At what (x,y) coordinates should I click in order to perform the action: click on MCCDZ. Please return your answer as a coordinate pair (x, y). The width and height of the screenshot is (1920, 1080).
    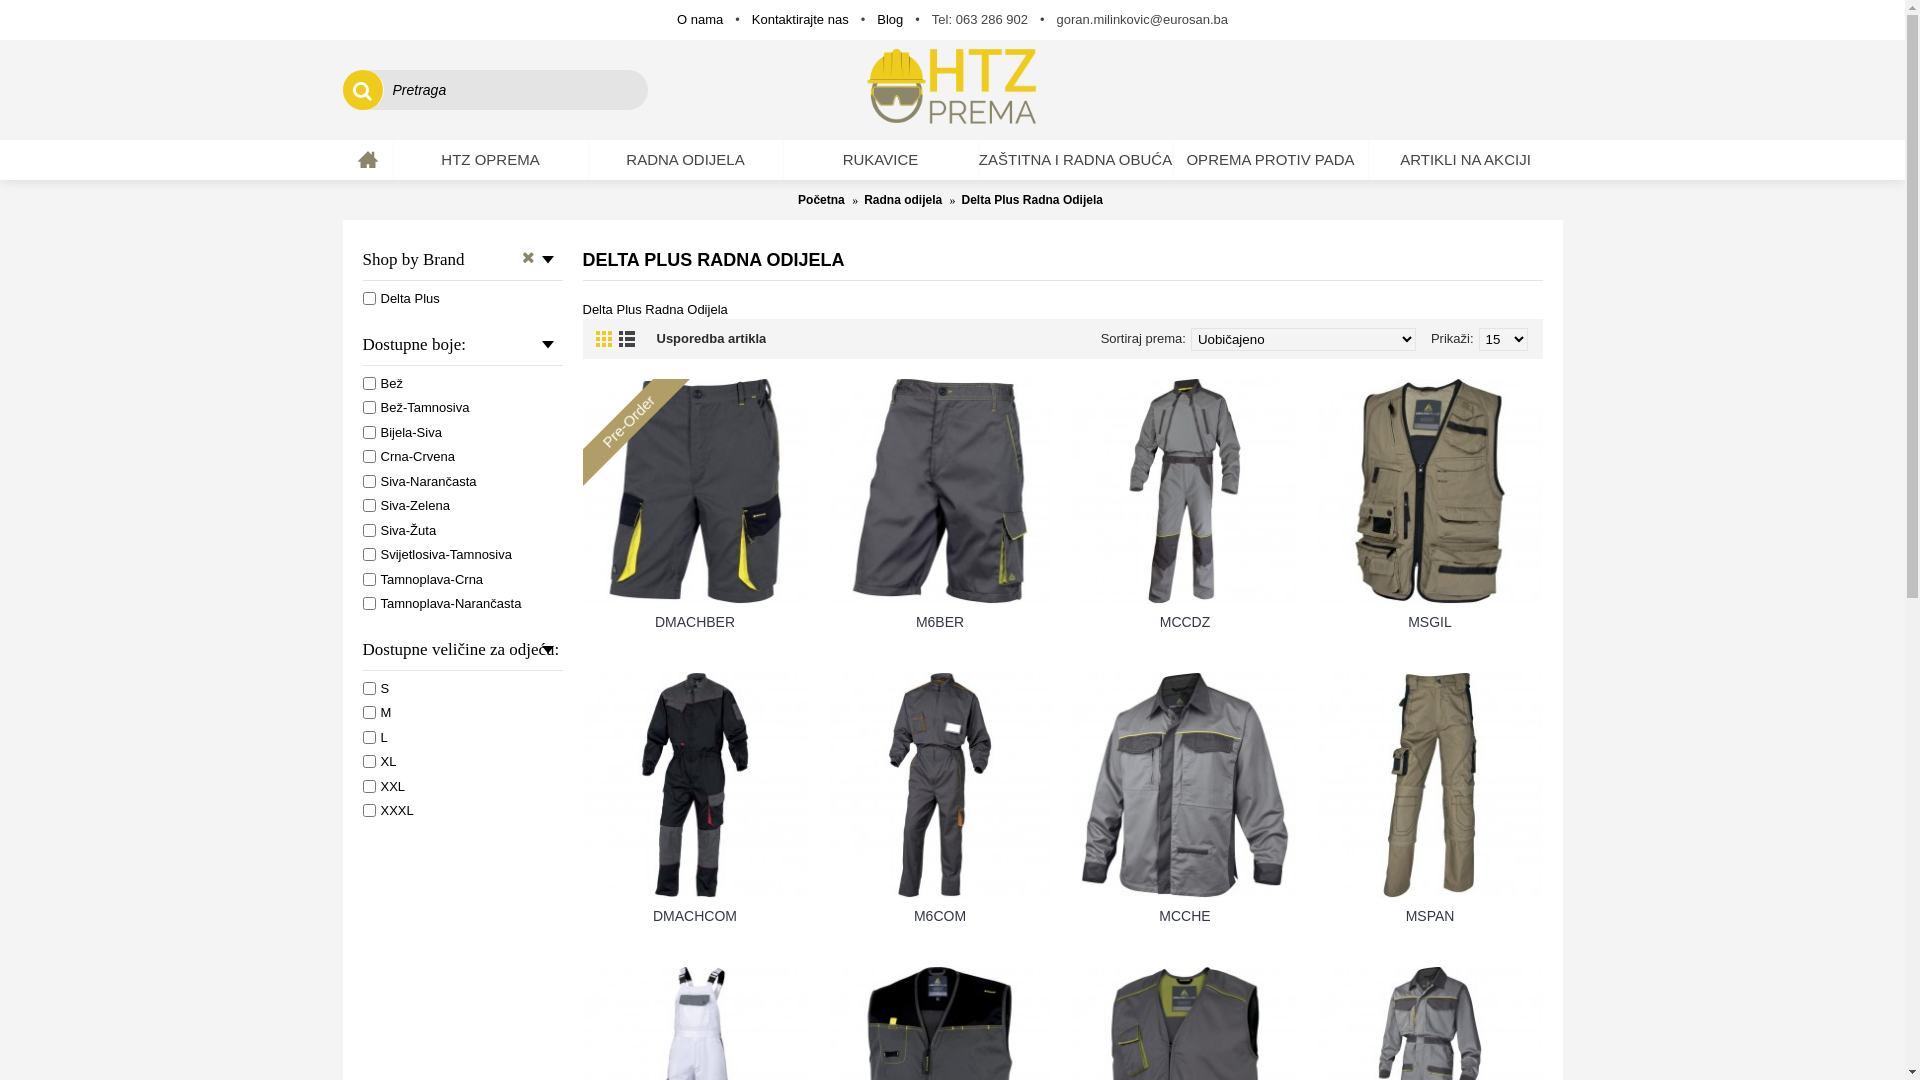
    Looking at the image, I should click on (1184, 492).